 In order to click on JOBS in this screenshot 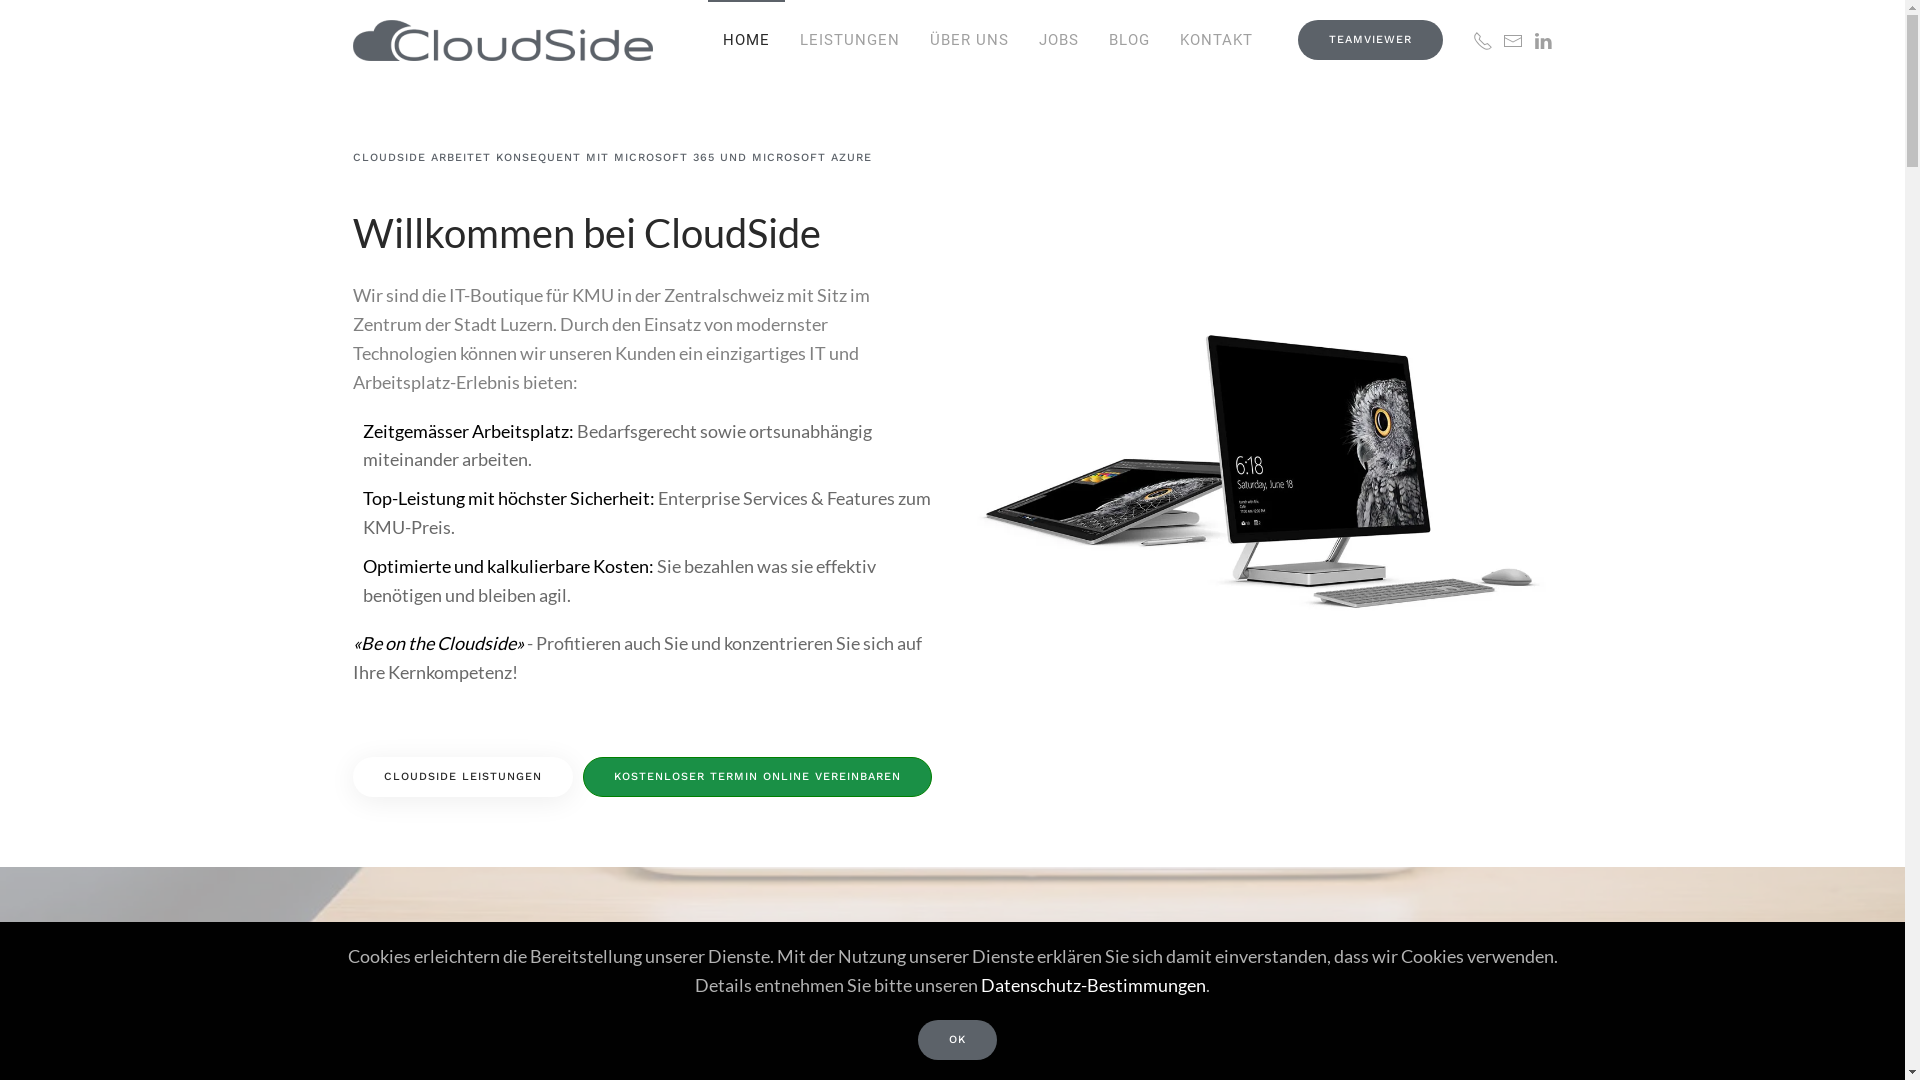, I will do `click(1059, 40)`.